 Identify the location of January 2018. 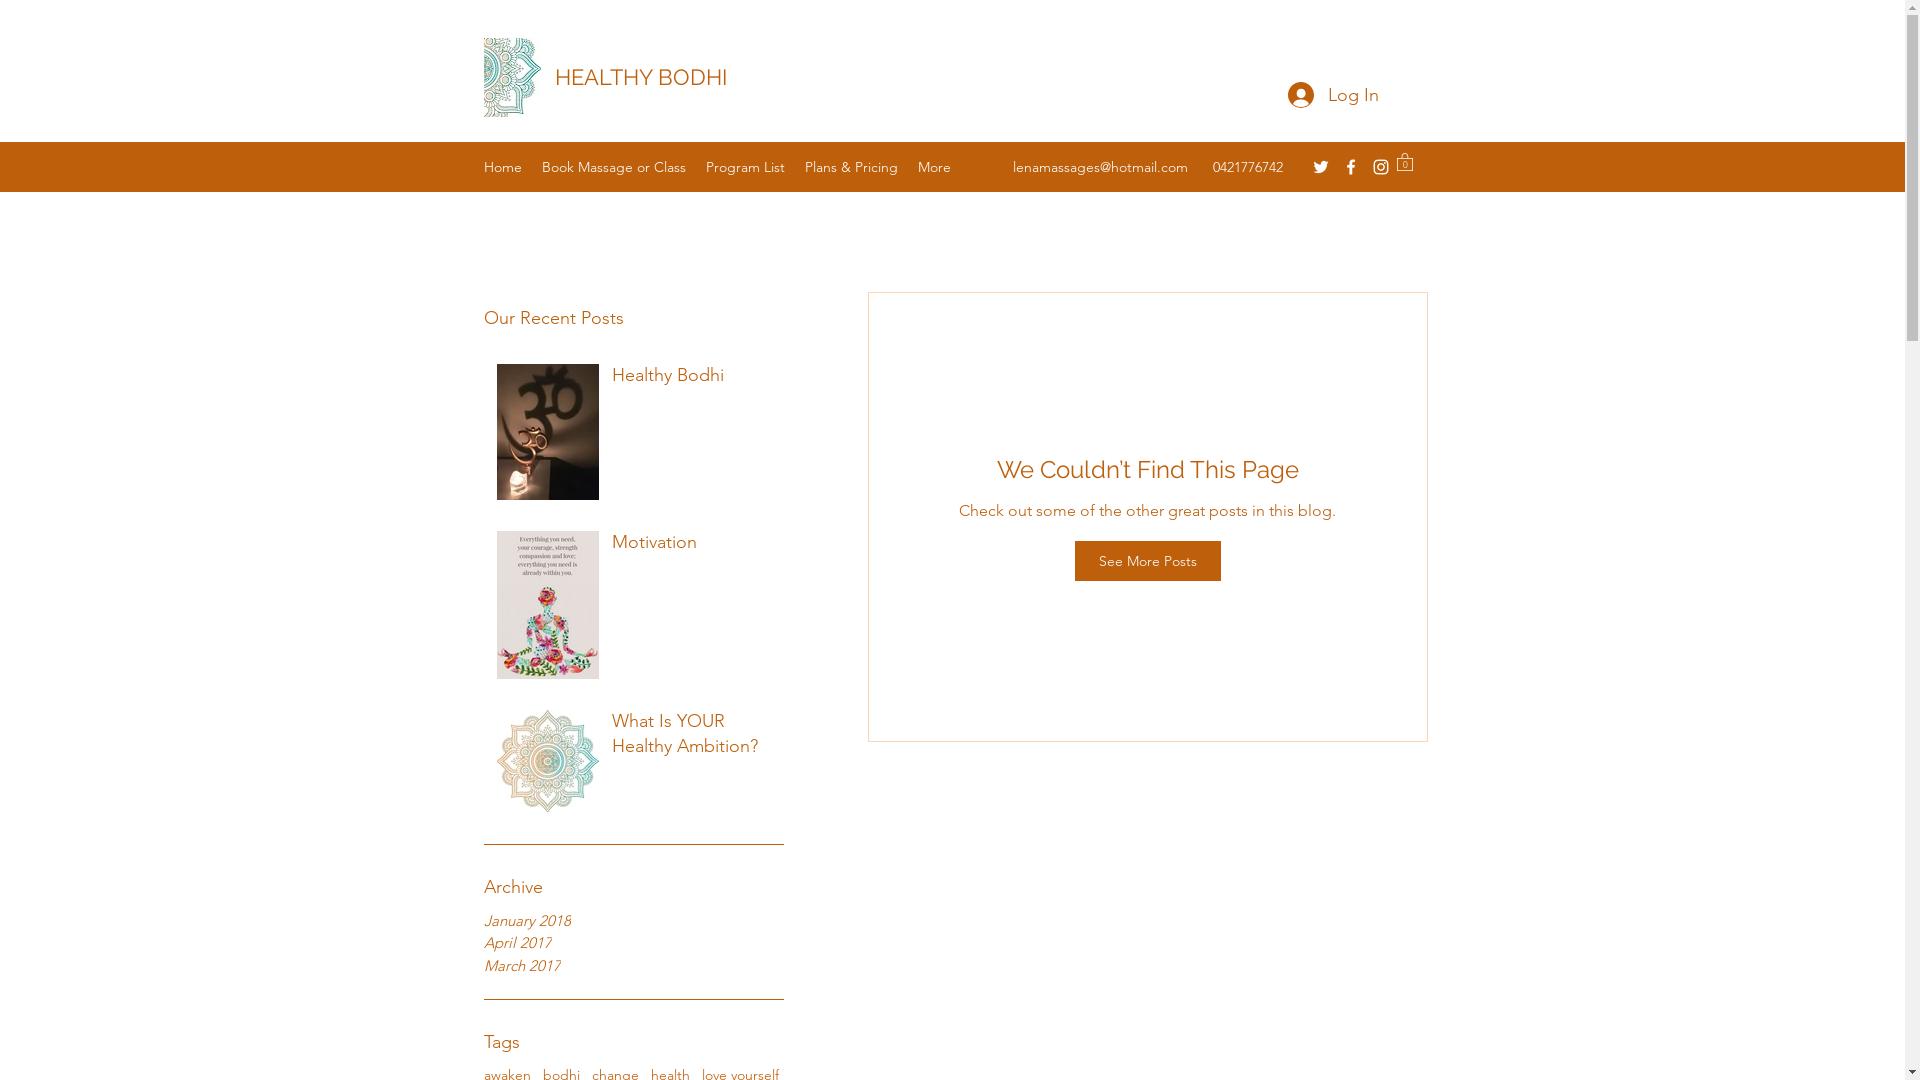
(634, 922).